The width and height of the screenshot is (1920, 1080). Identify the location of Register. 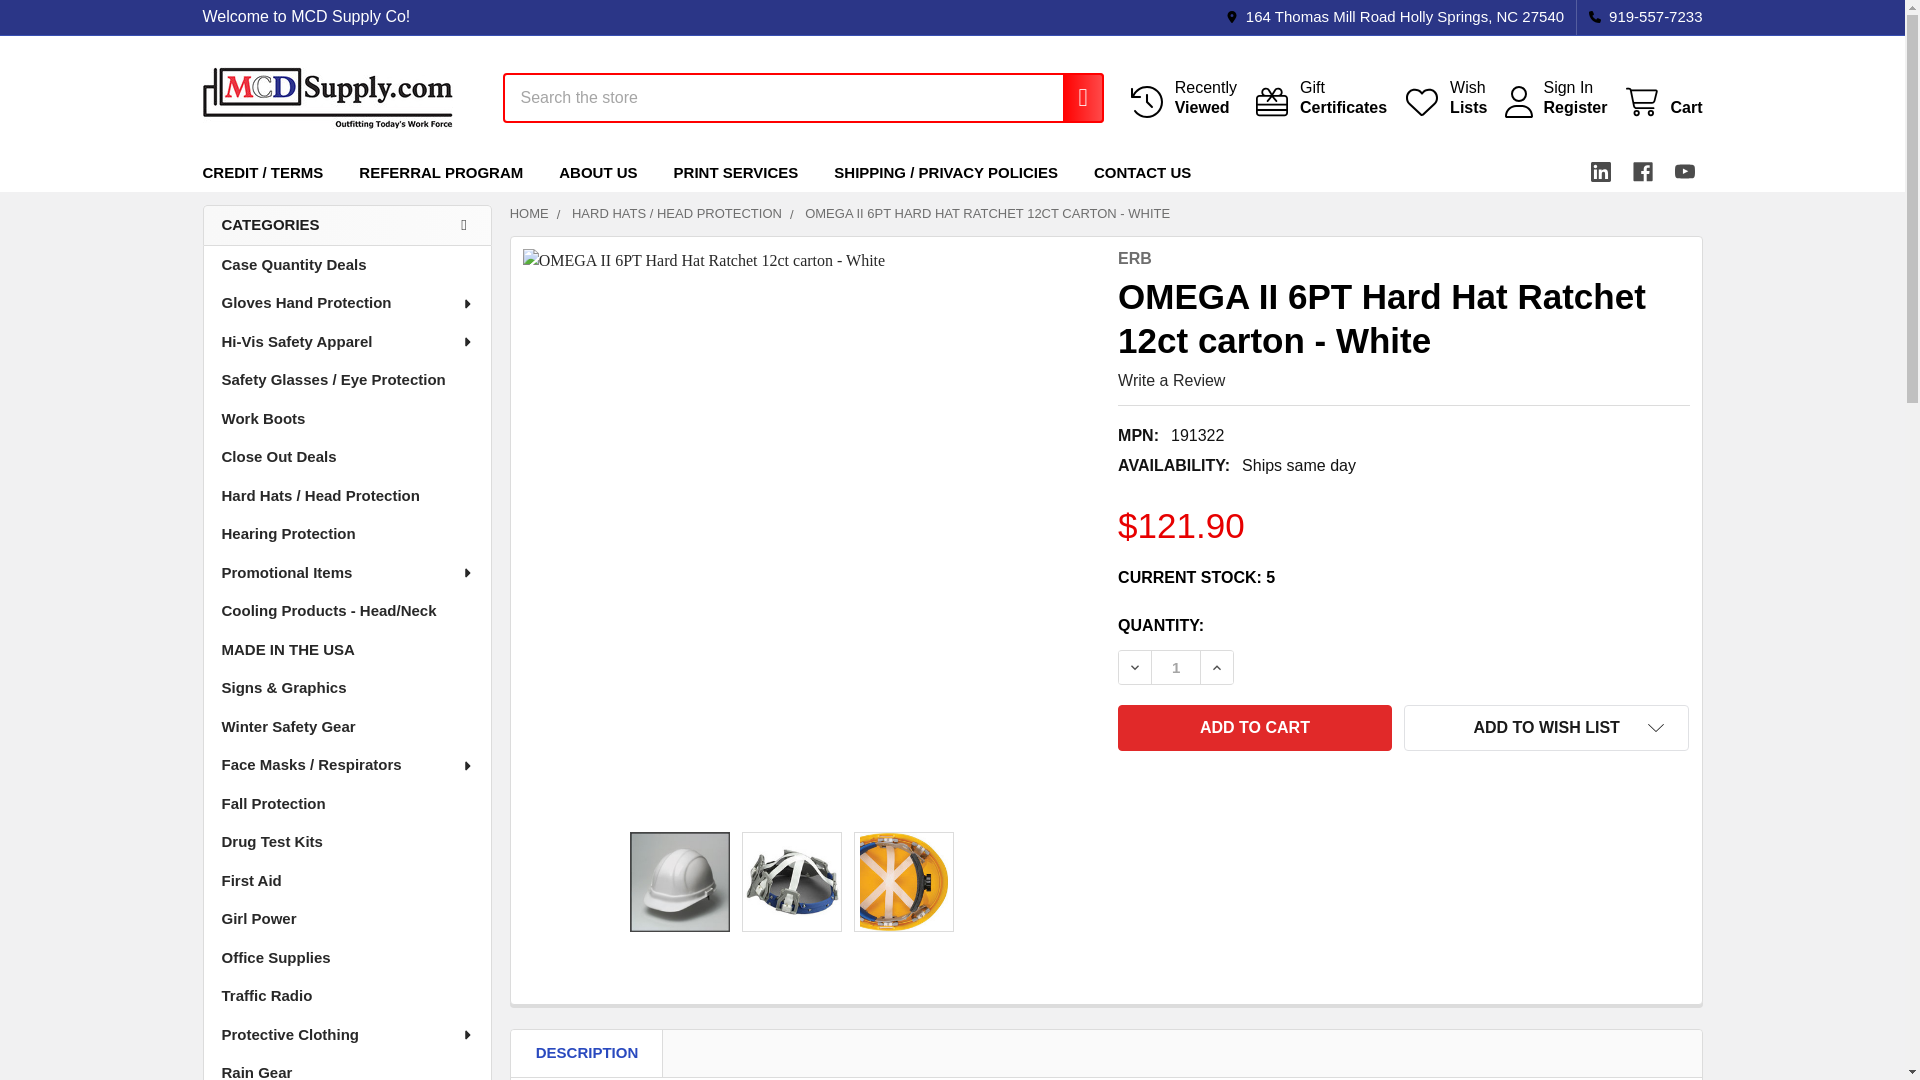
(1642, 172).